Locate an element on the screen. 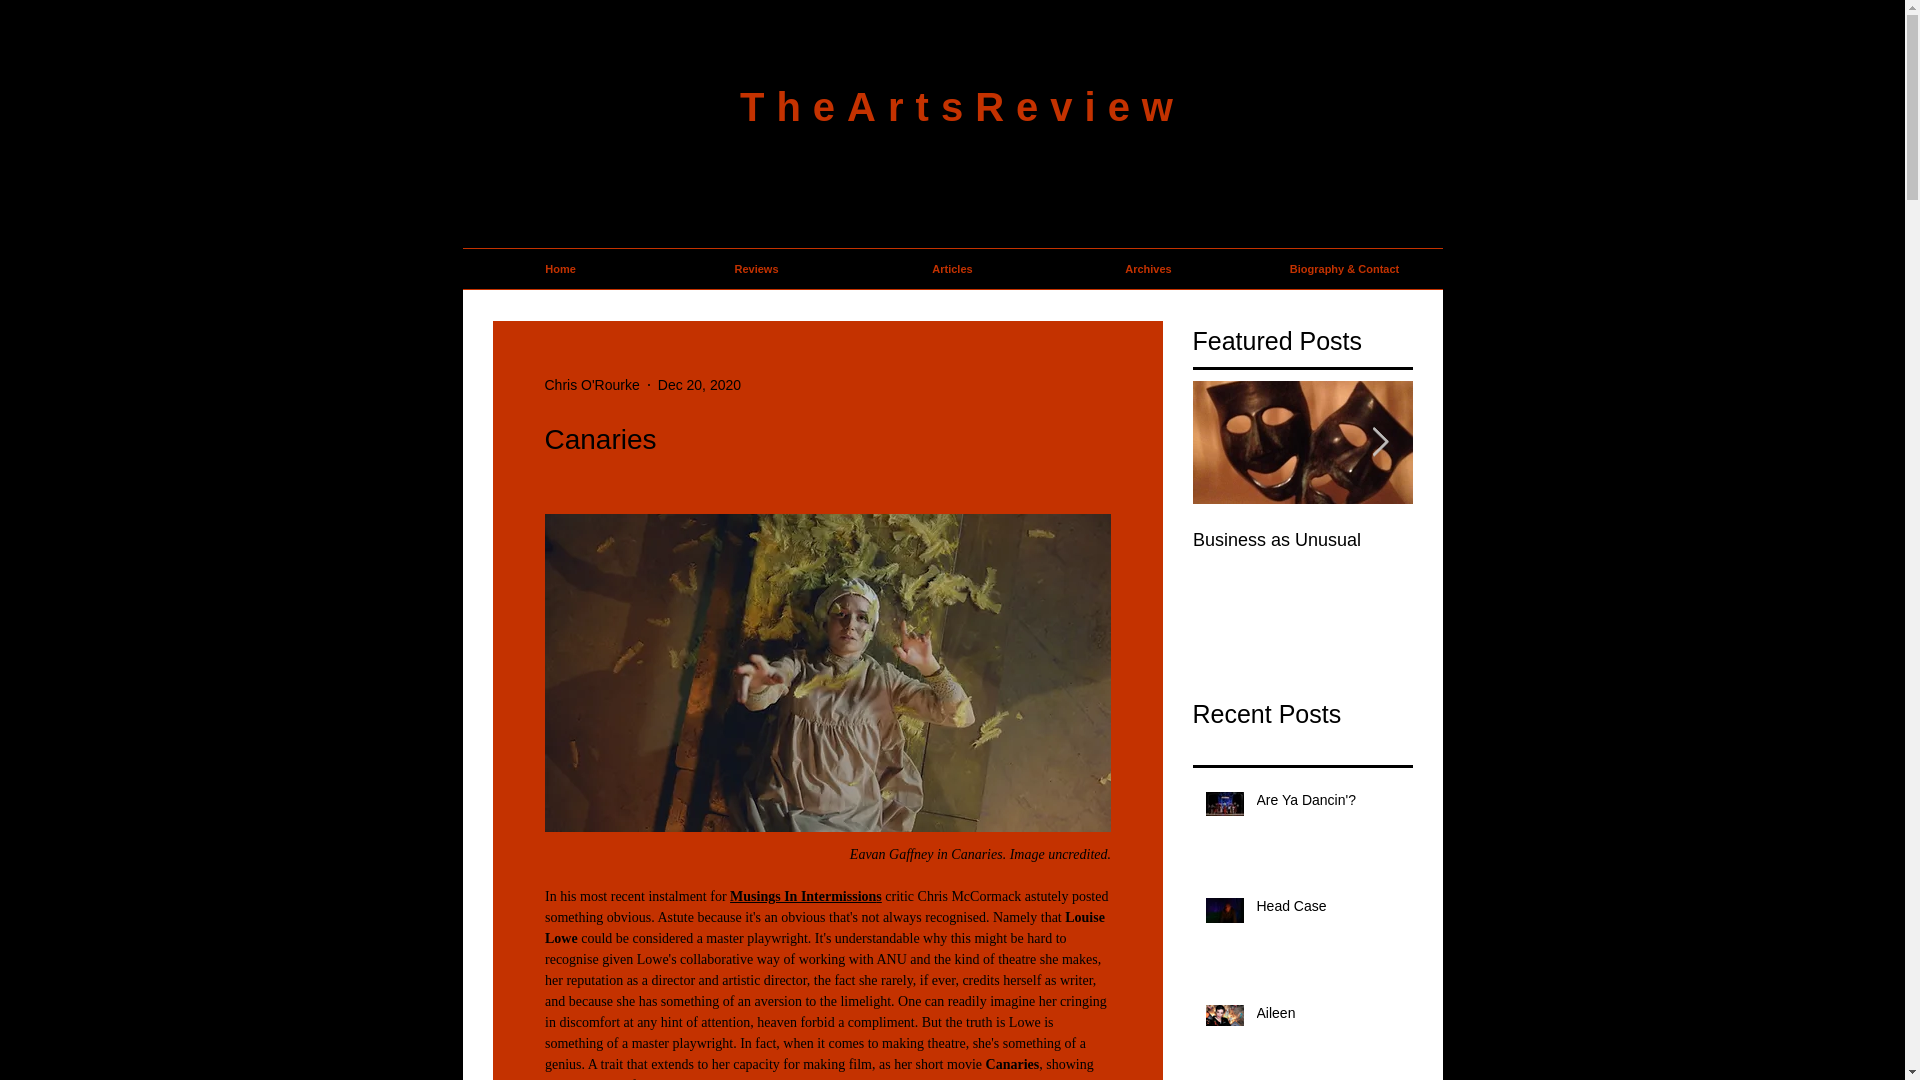 The image size is (1920, 1080). Reviews is located at coordinates (756, 269).